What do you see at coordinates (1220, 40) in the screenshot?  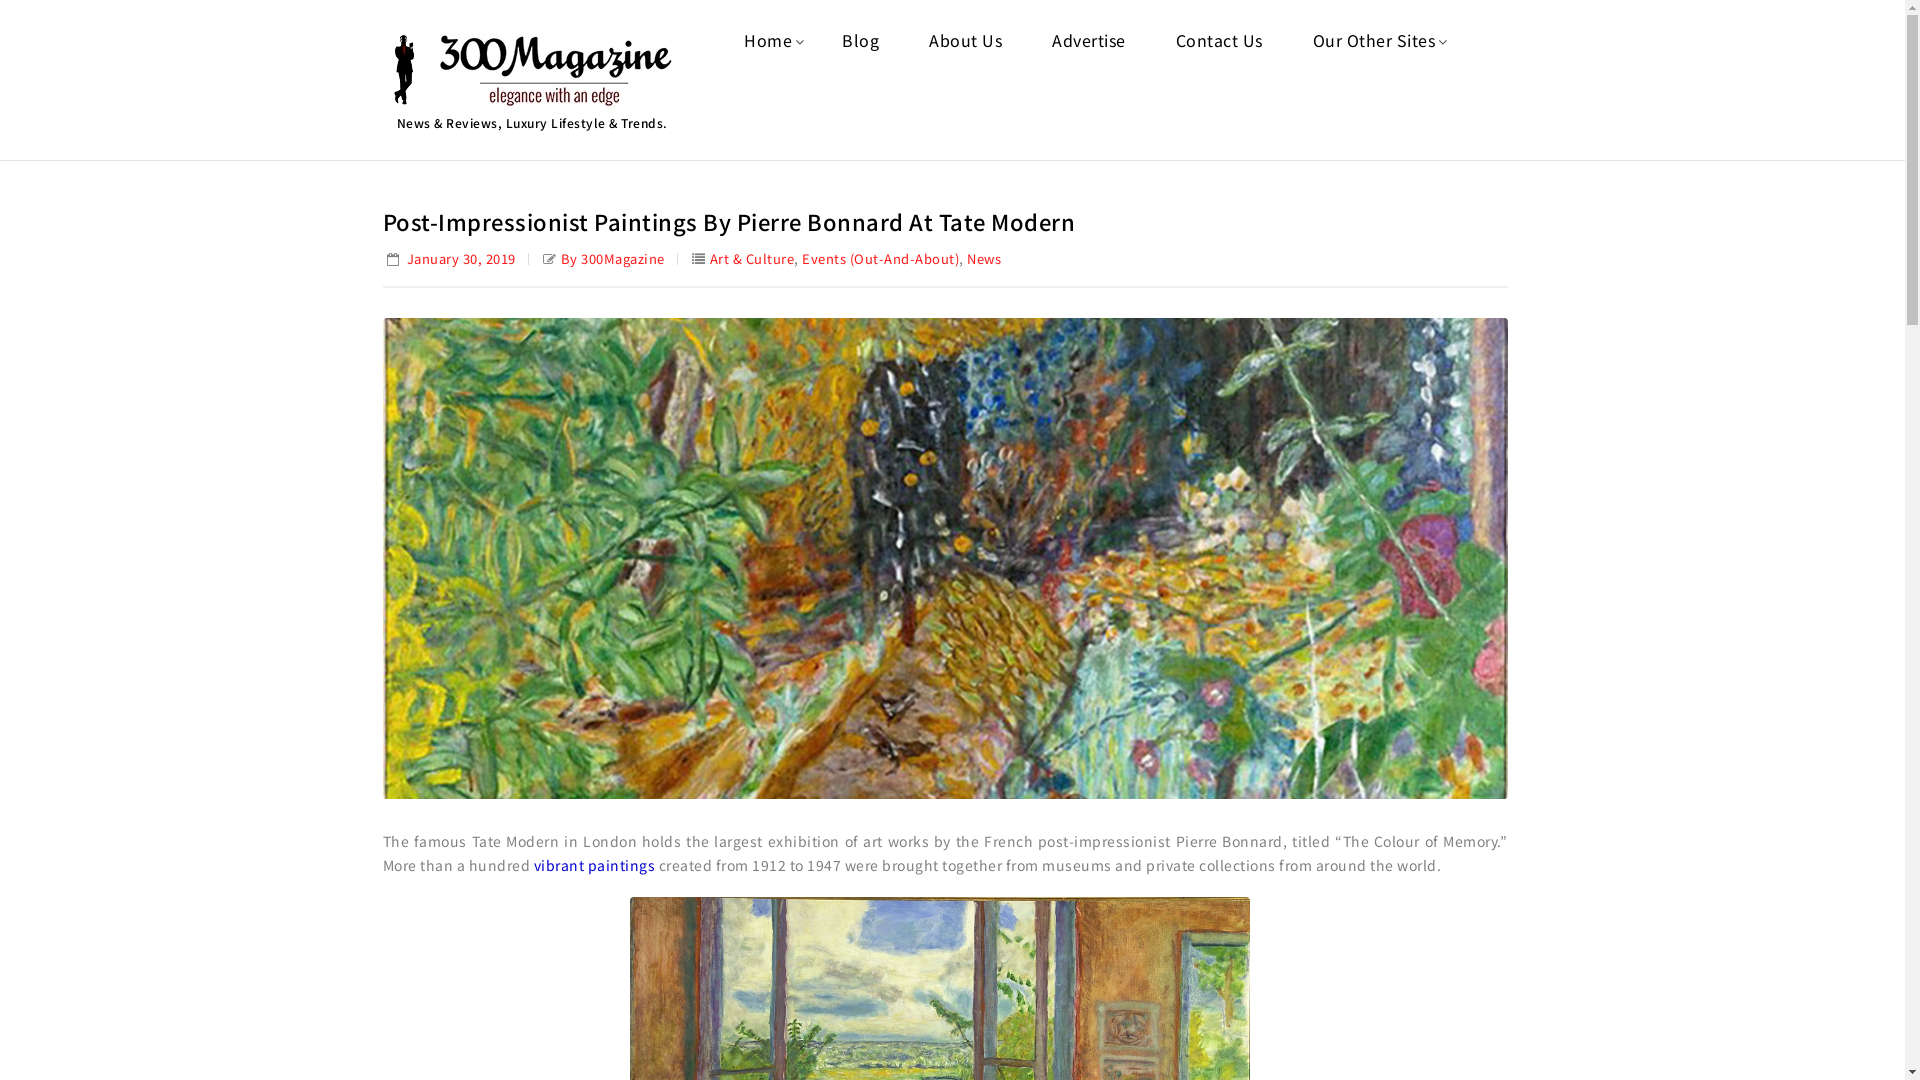 I see `Contact Us` at bounding box center [1220, 40].